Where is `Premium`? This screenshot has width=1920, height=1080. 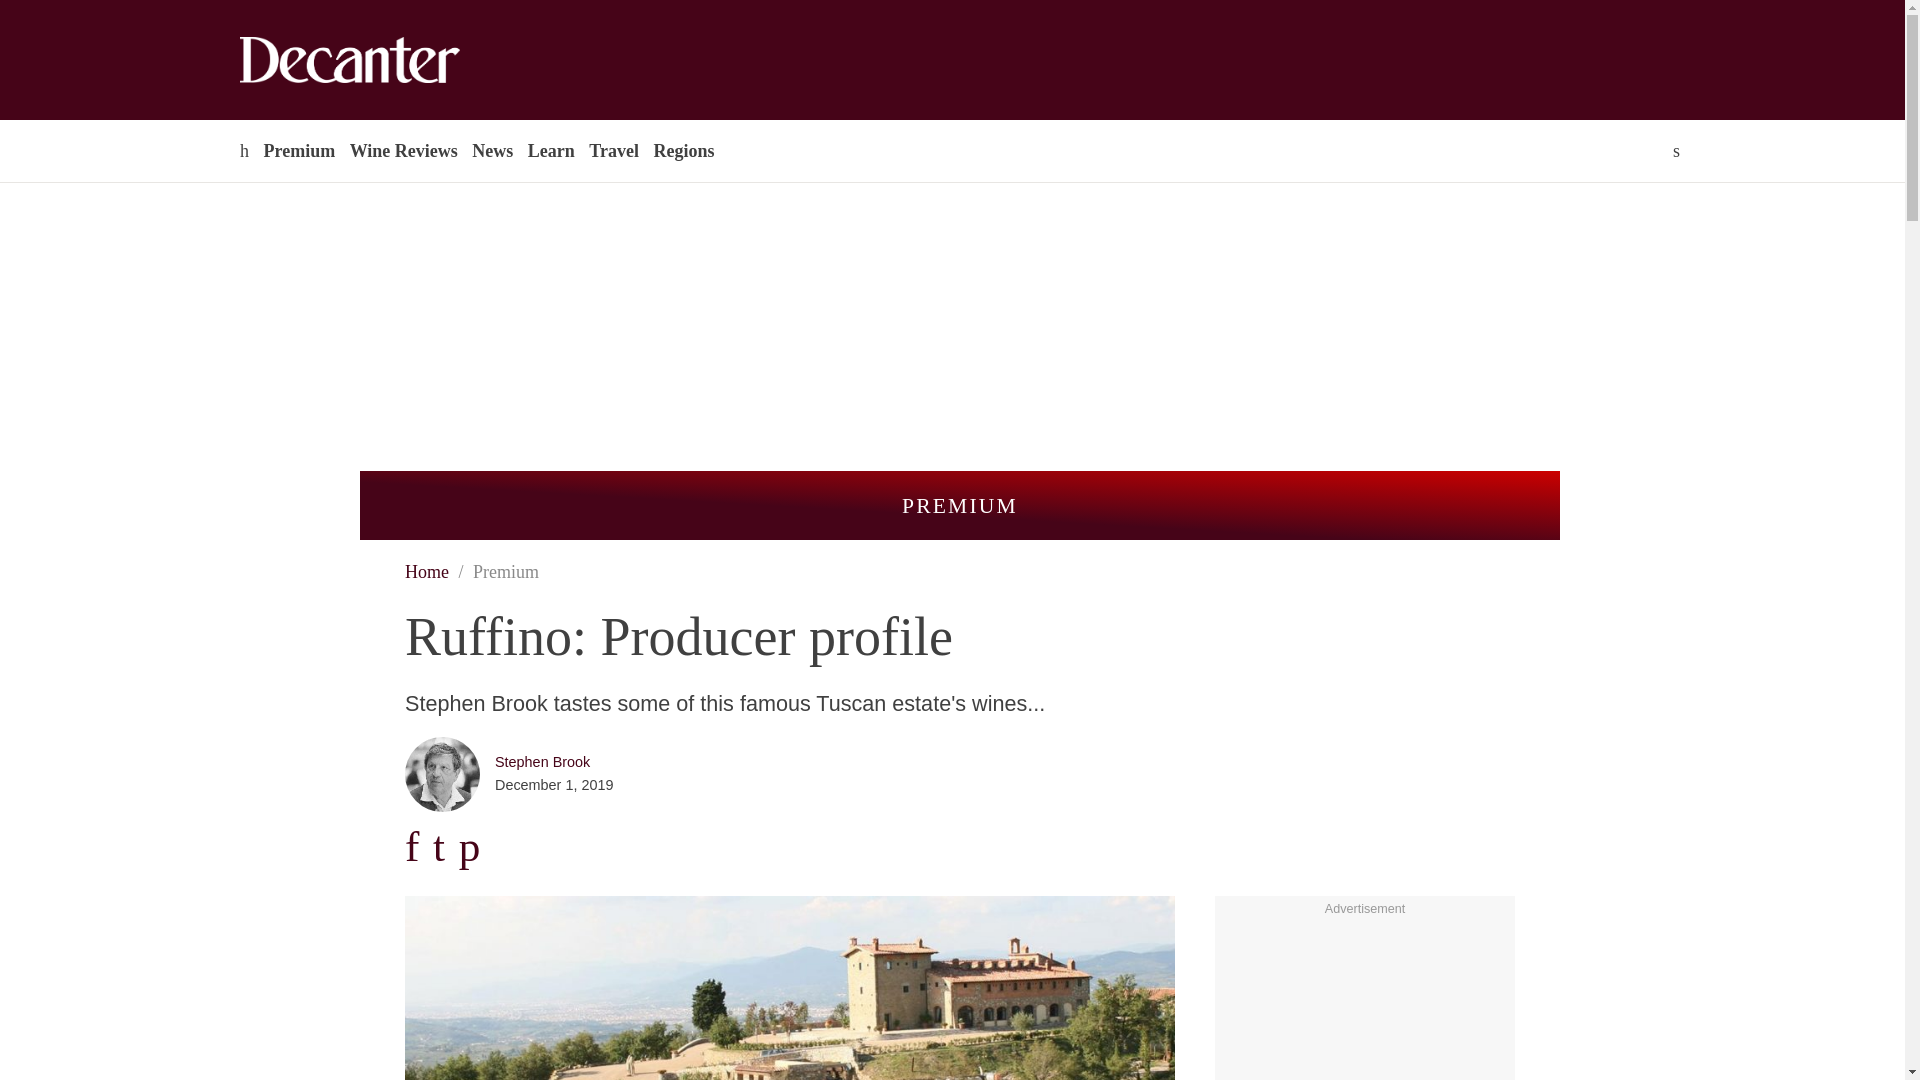 Premium is located at coordinates (298, 150).